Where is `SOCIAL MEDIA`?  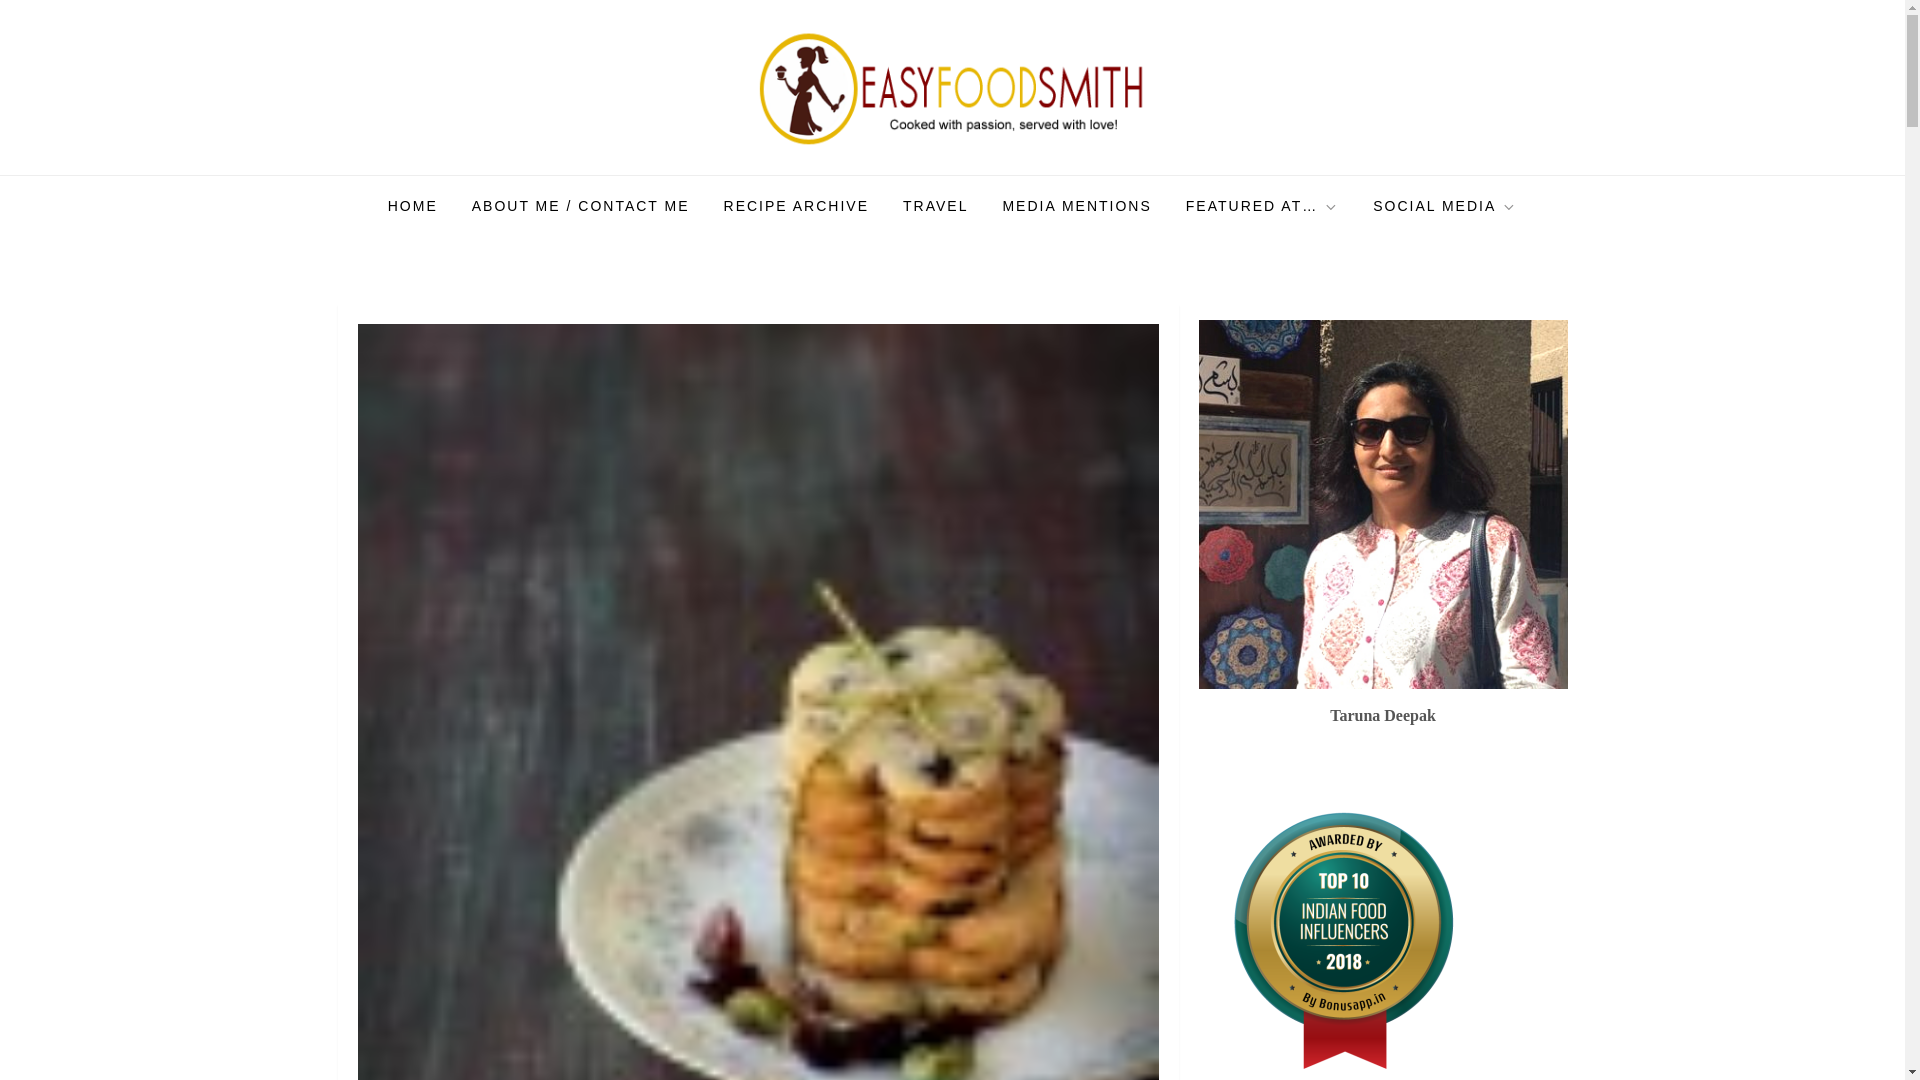 SOCIAL MEDIA is located at coordinates (1444, 206).